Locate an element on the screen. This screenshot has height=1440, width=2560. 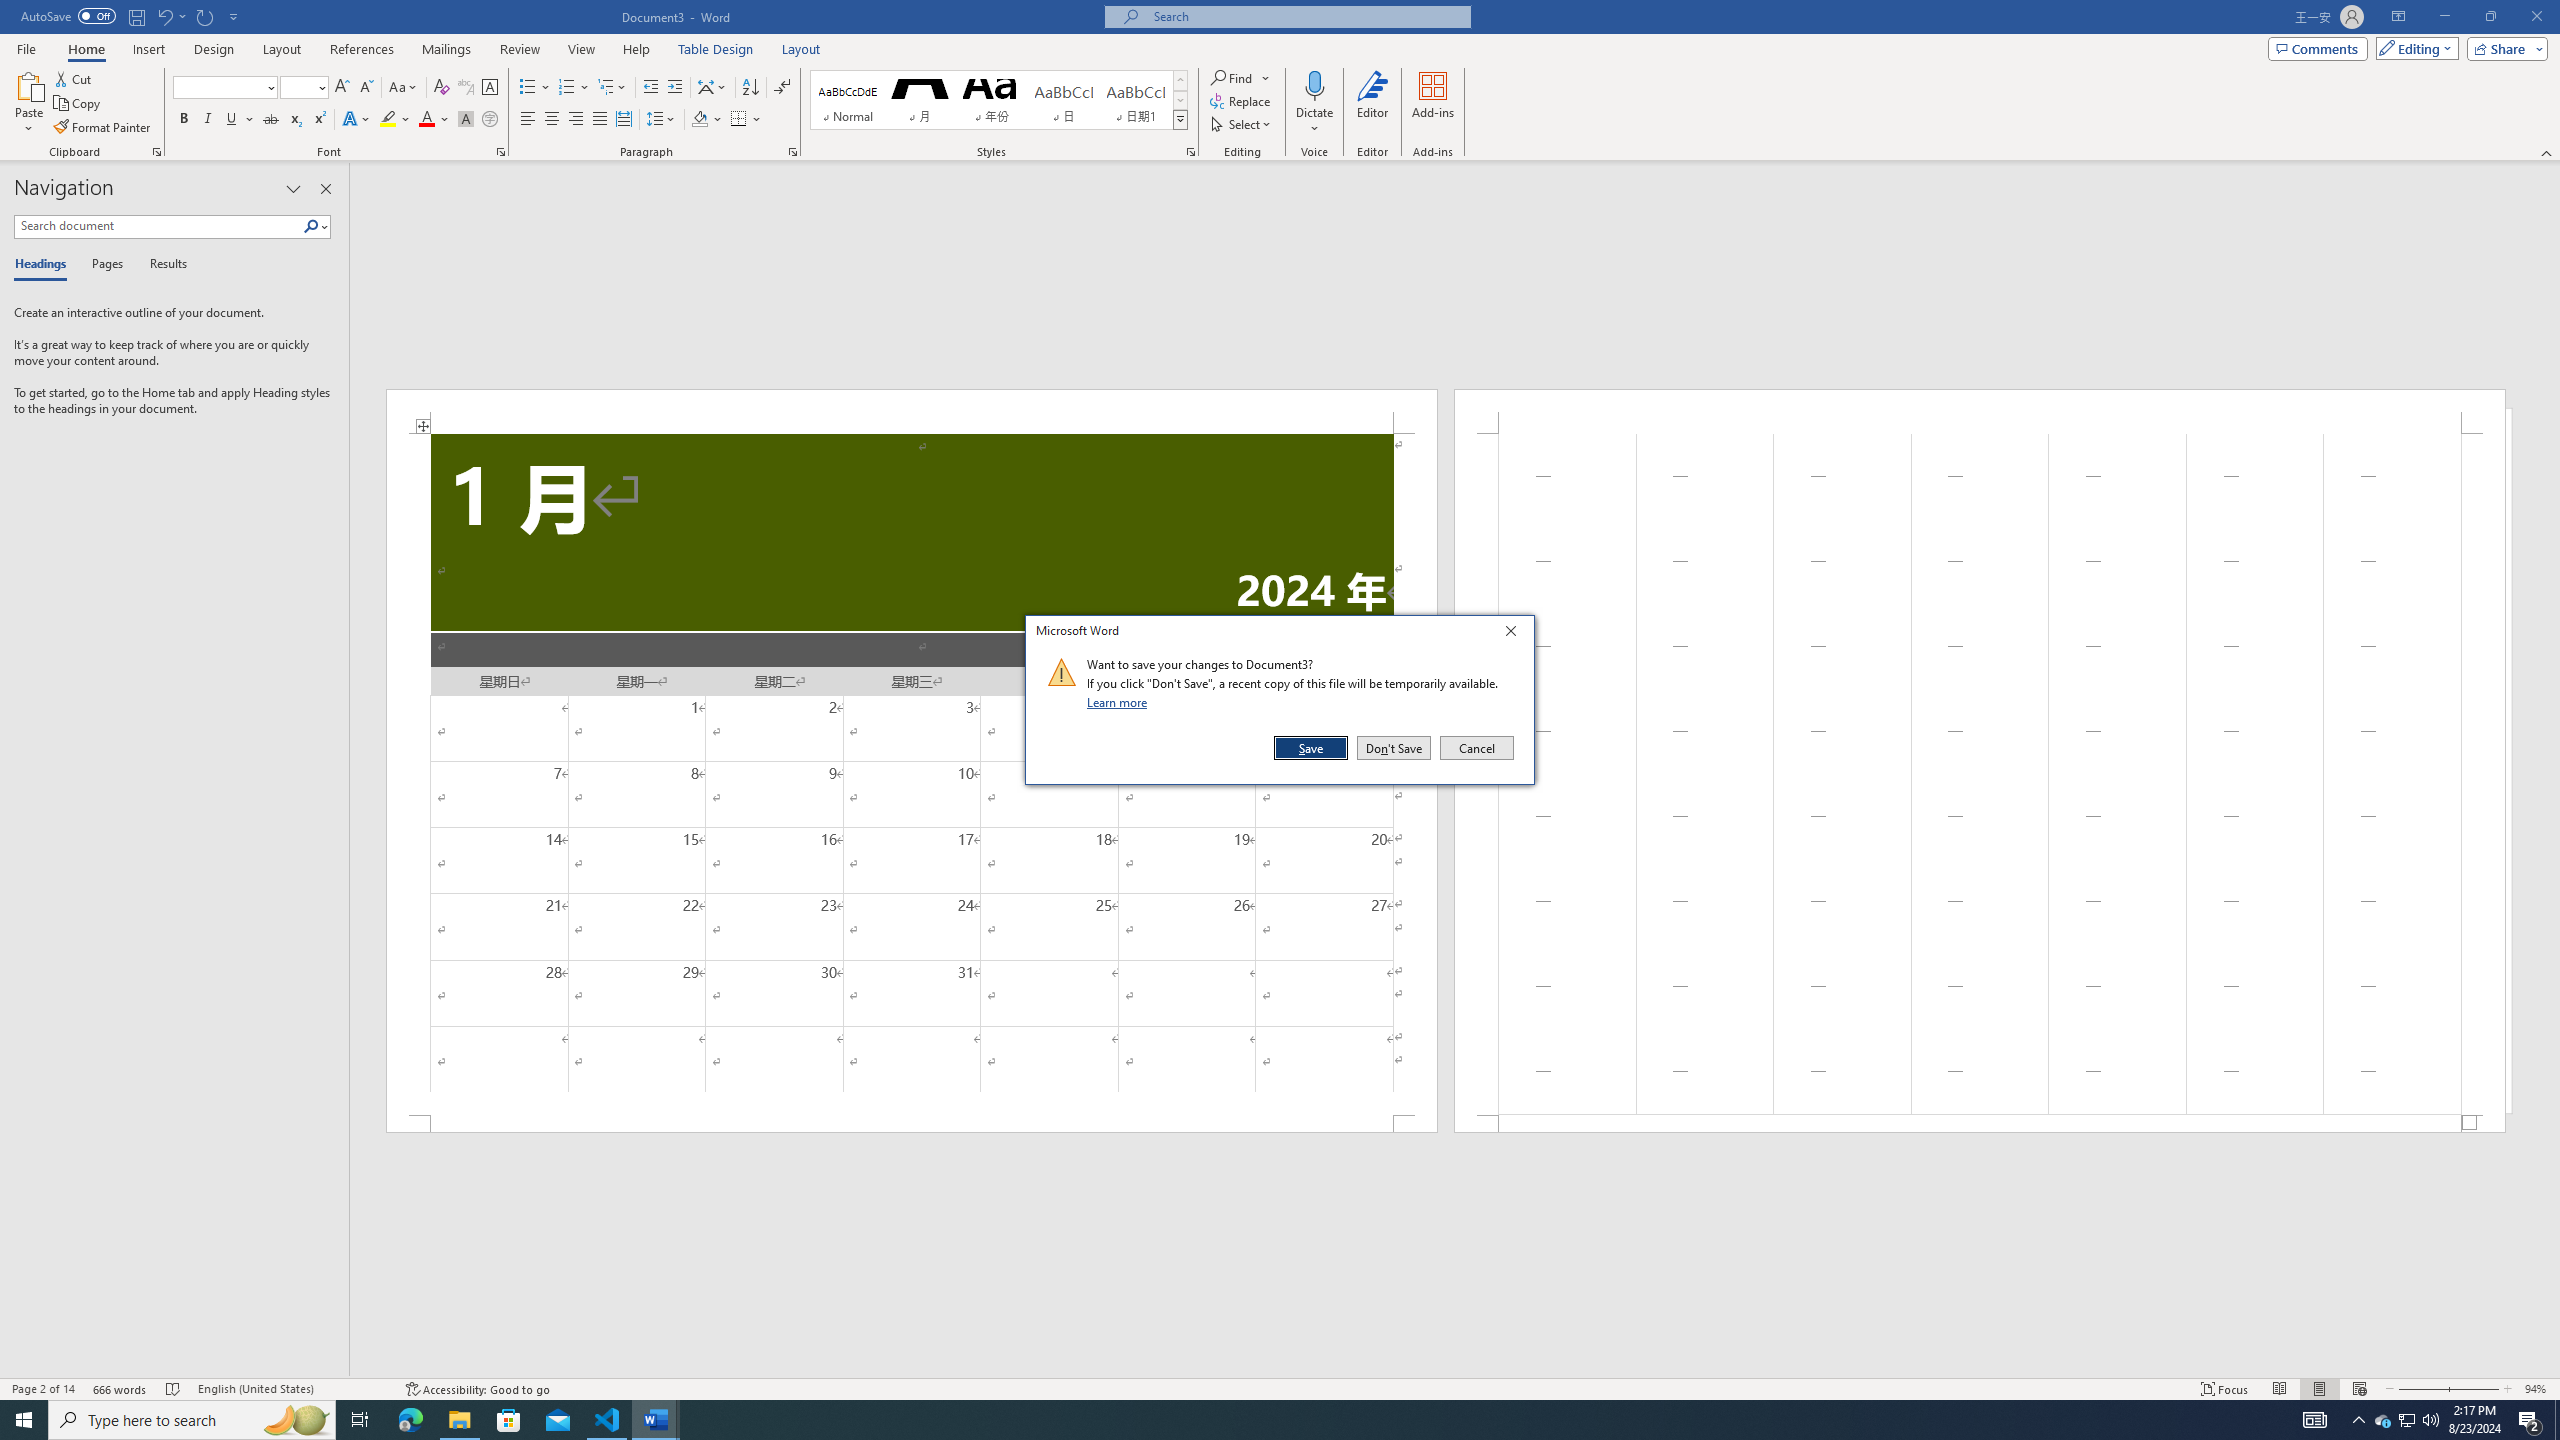
Show desktop is located at coordinates (2557, 1420).